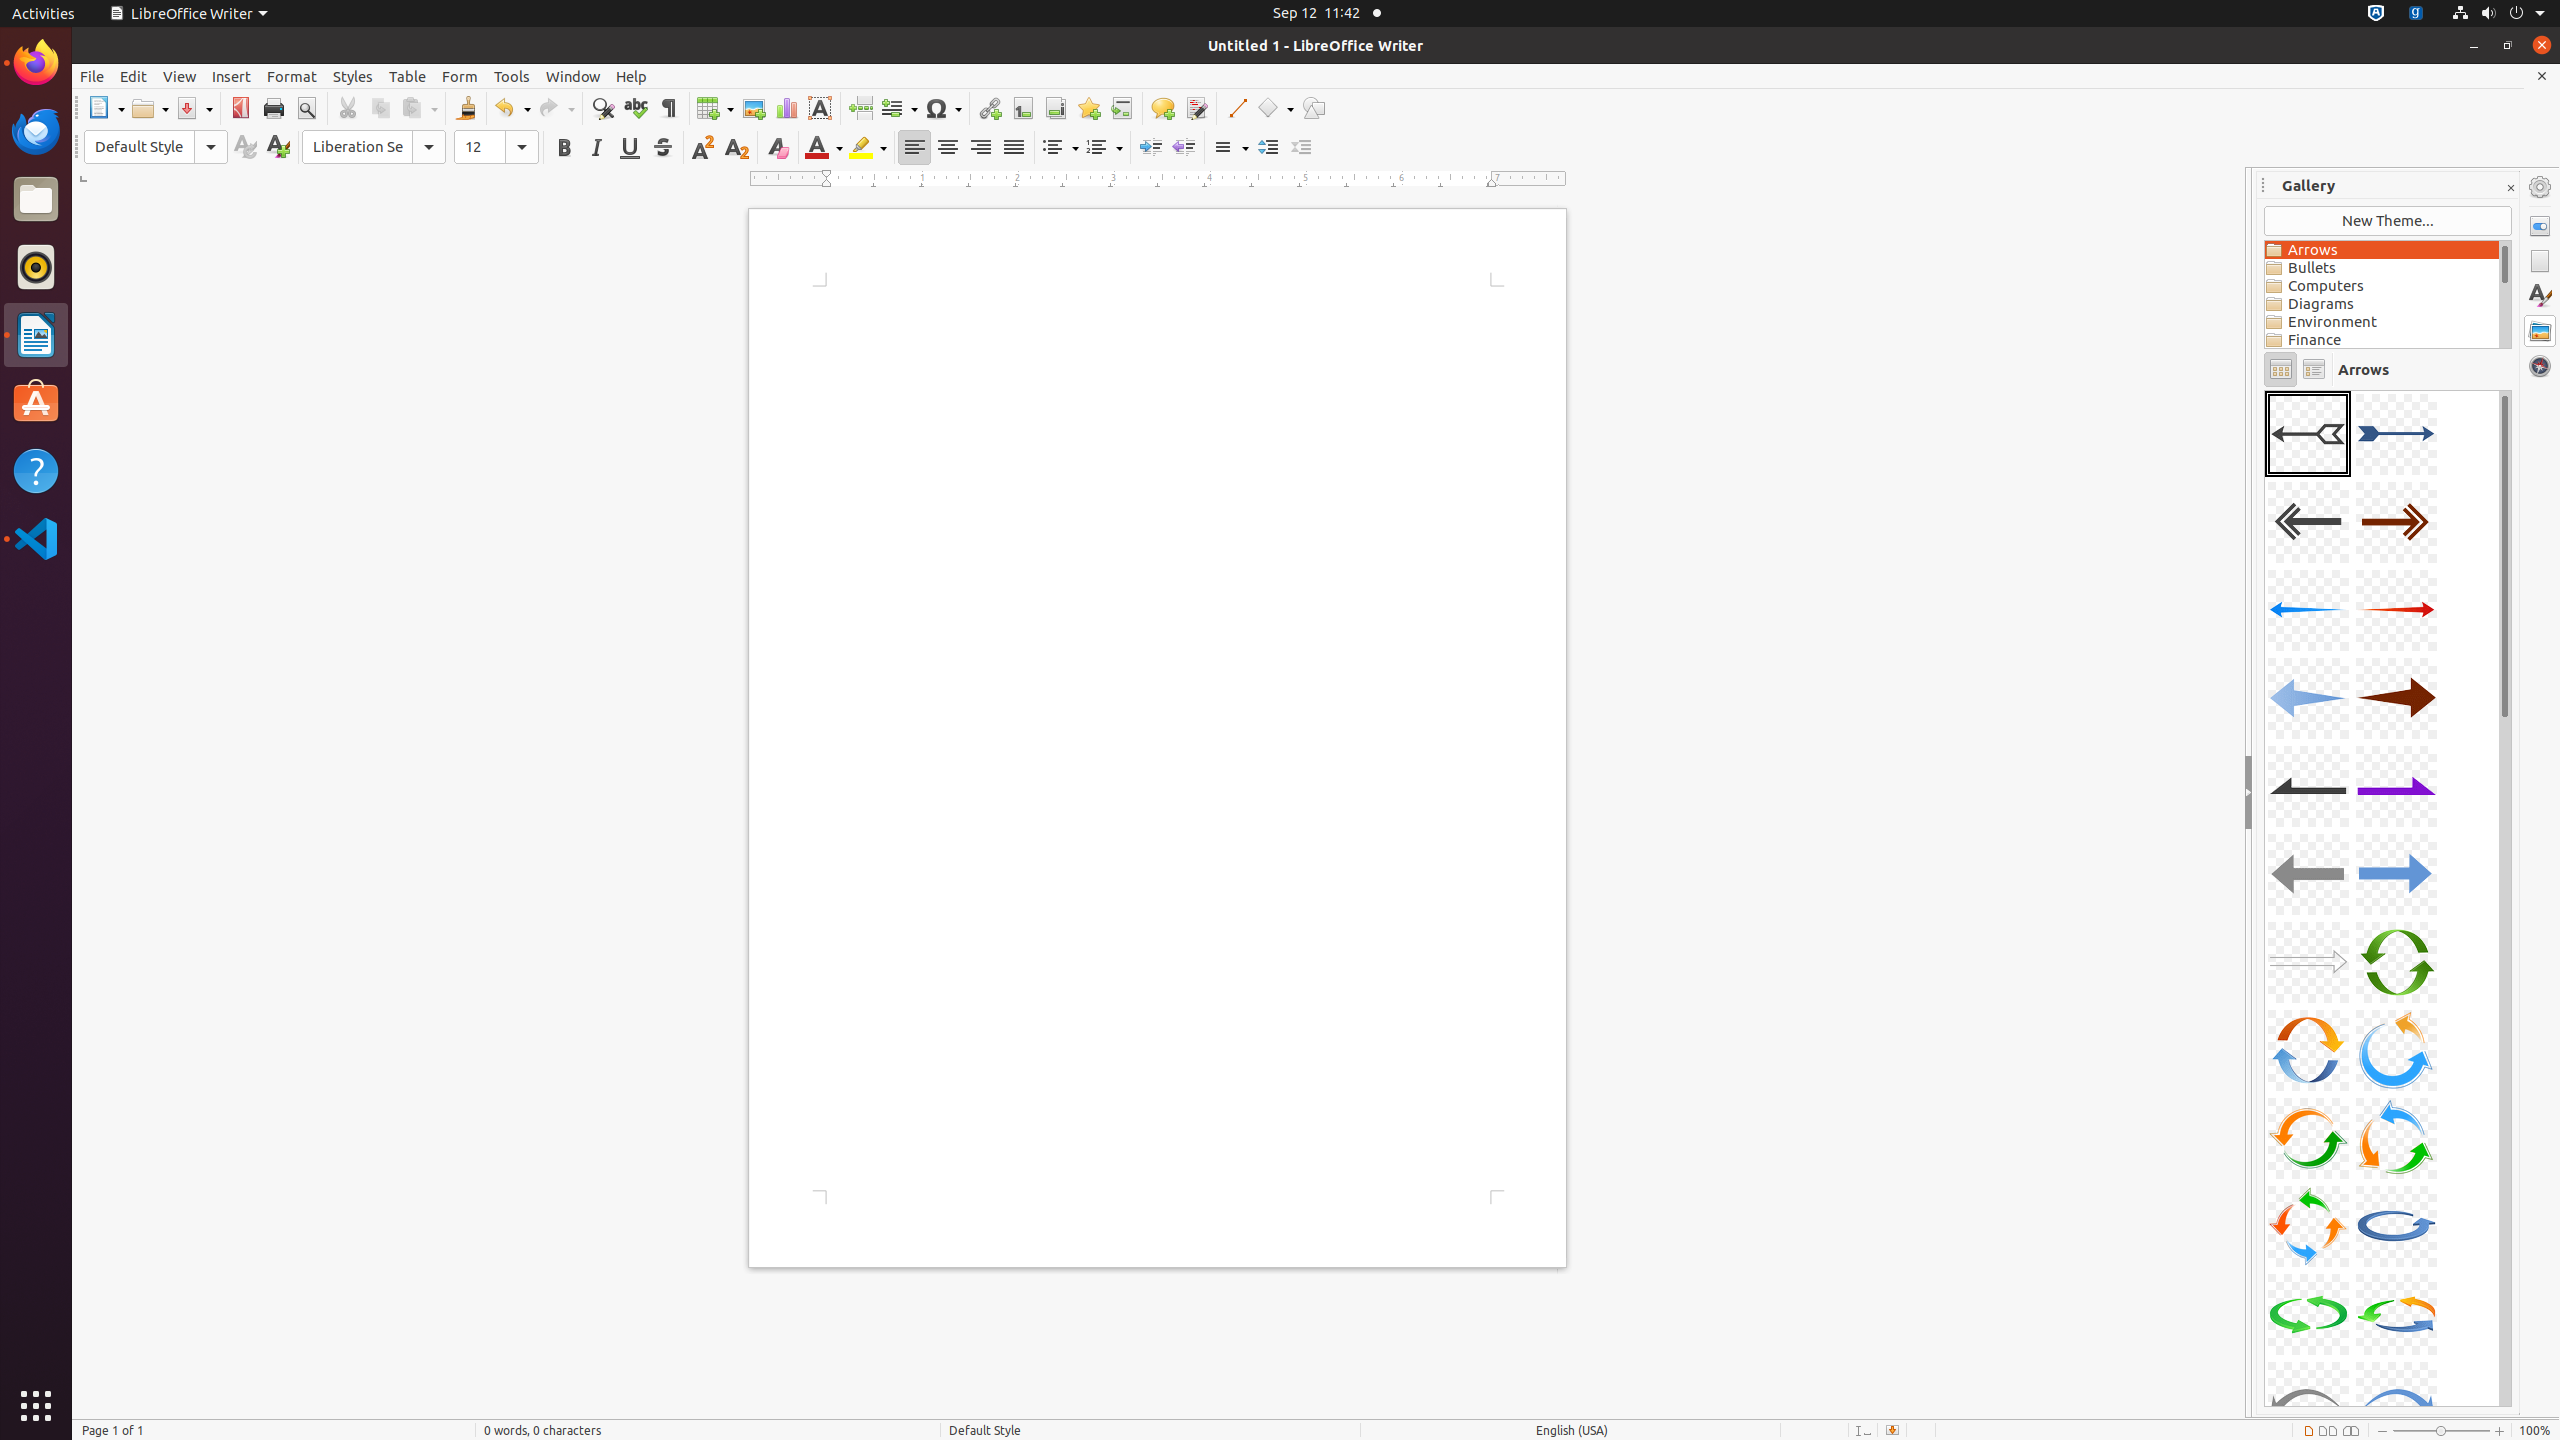  Describe the element at coordinates (1014, 148) in the screenshot. I see `Justified` at that location.